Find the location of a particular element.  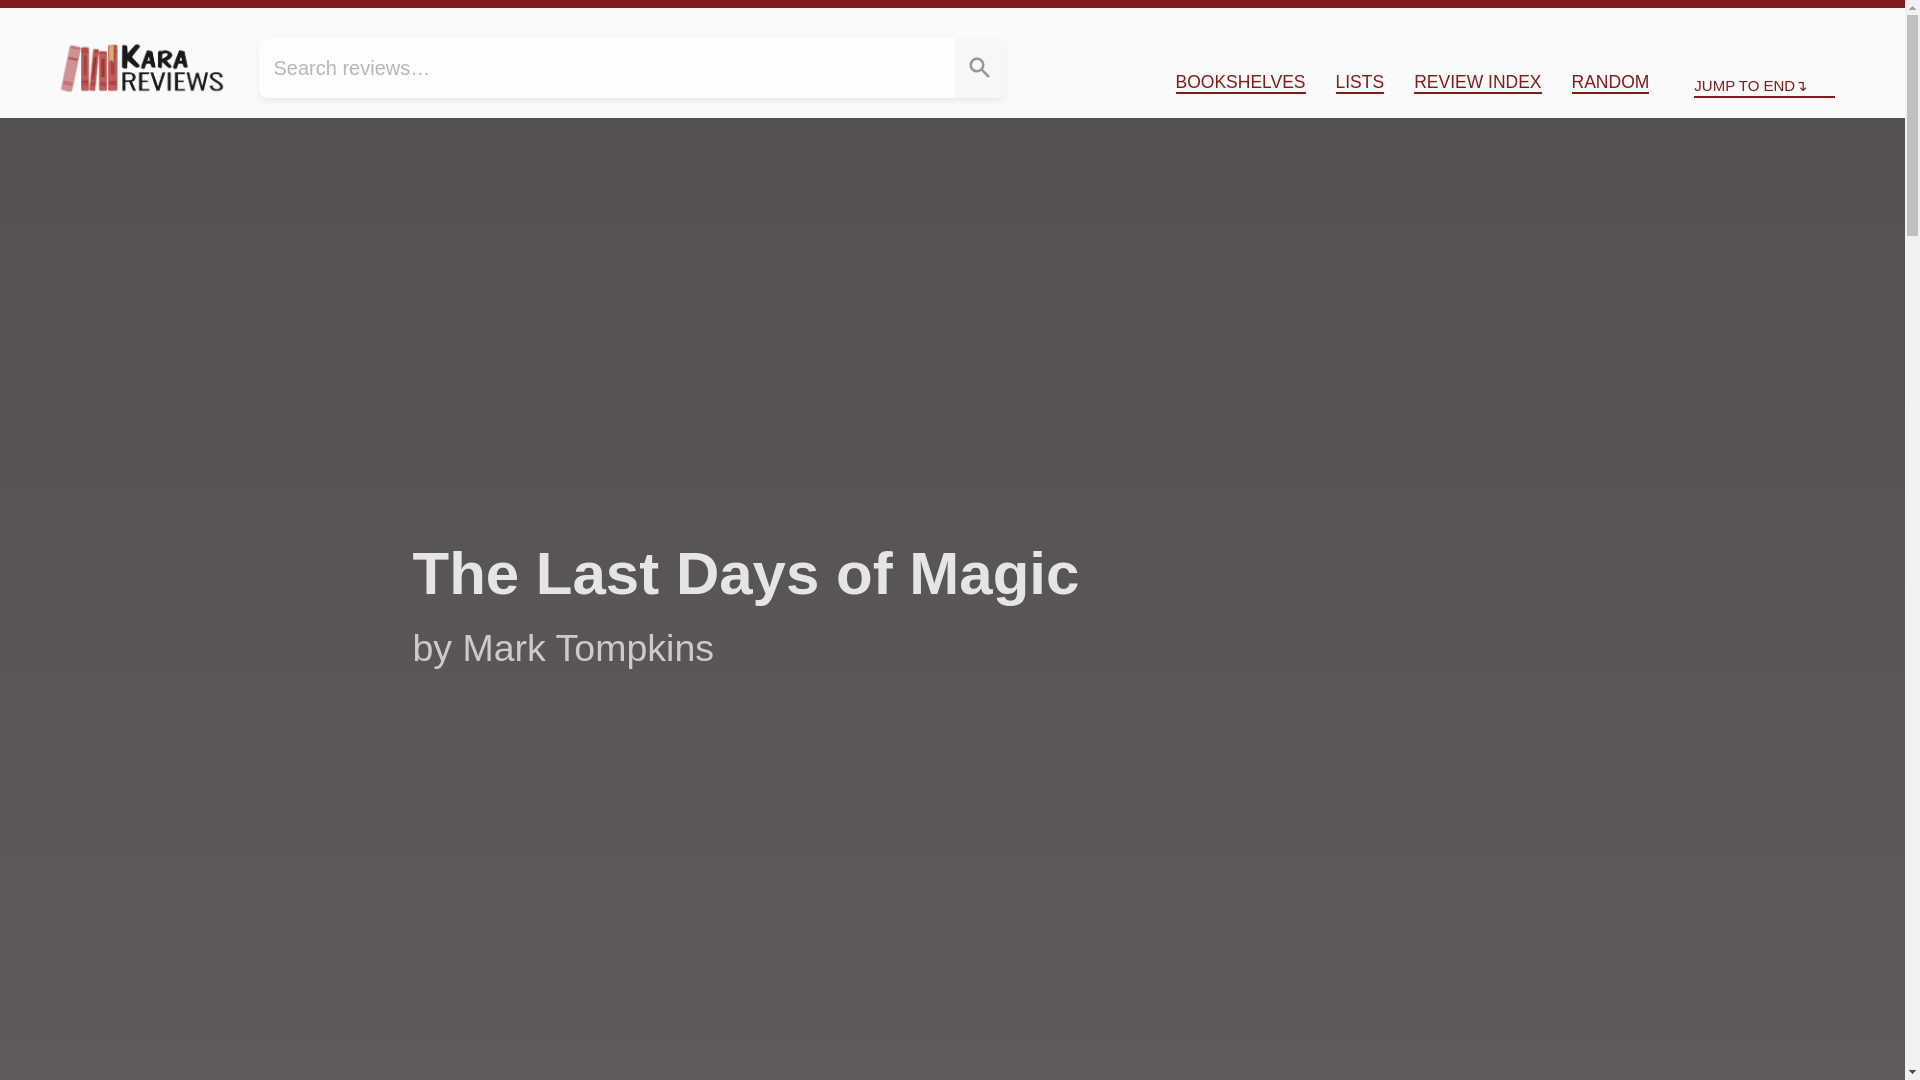

Are you feeling lucky? is located at coordinates (1610, 82).